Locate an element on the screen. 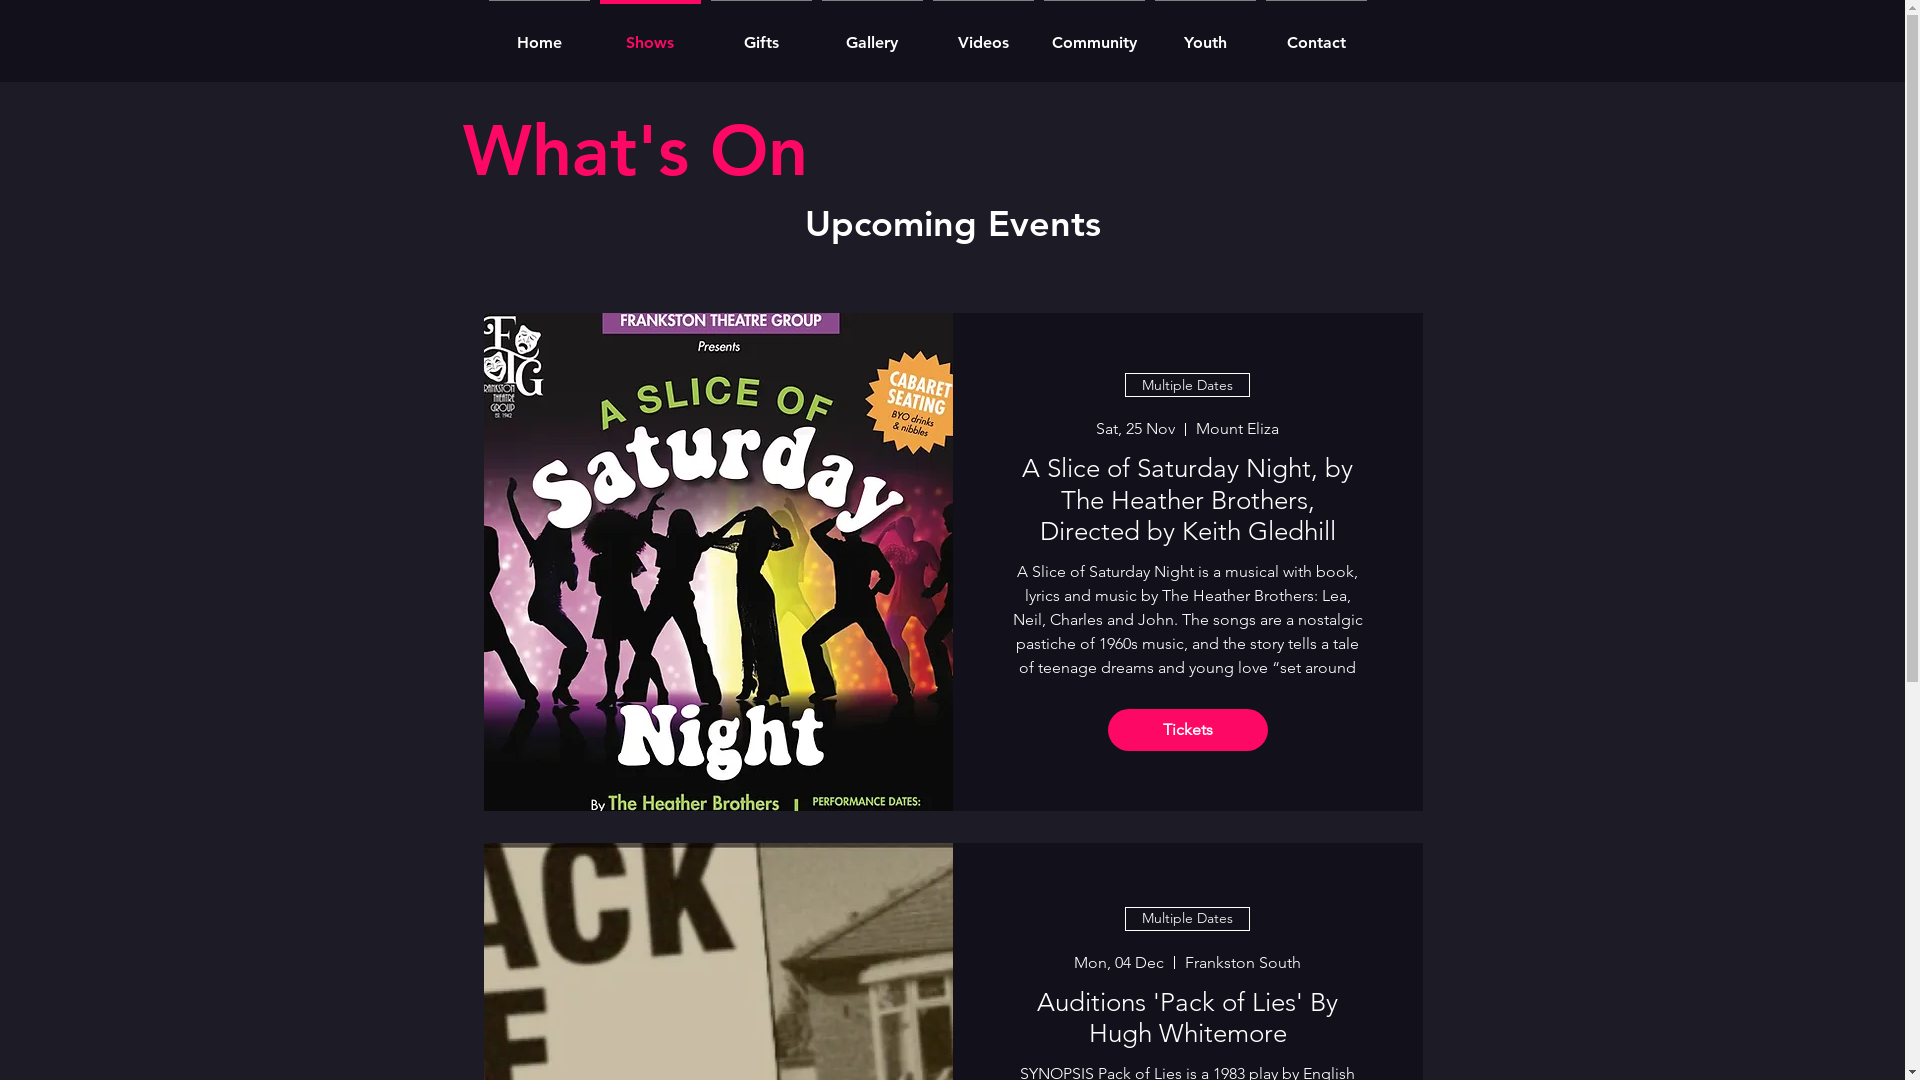  Gifts is located at coordinates (762, 34).